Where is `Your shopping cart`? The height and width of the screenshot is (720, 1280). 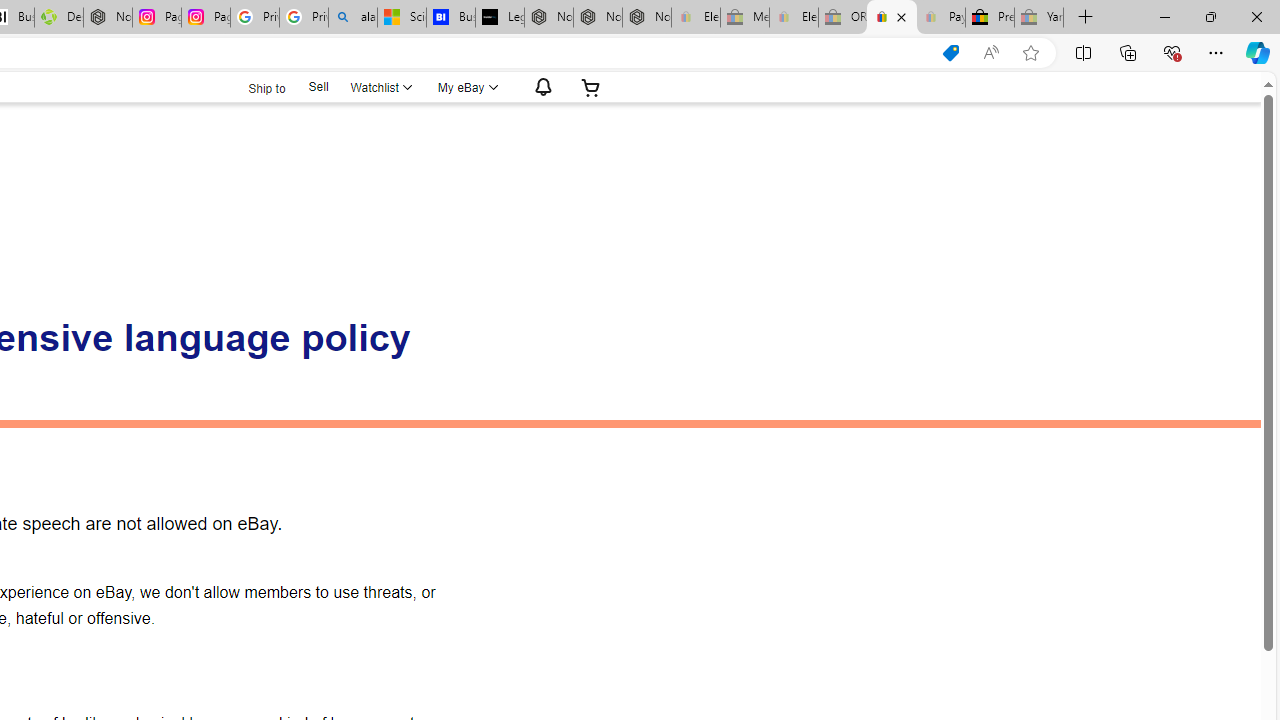 Your shopping cart is located at coordinates (591, 87).